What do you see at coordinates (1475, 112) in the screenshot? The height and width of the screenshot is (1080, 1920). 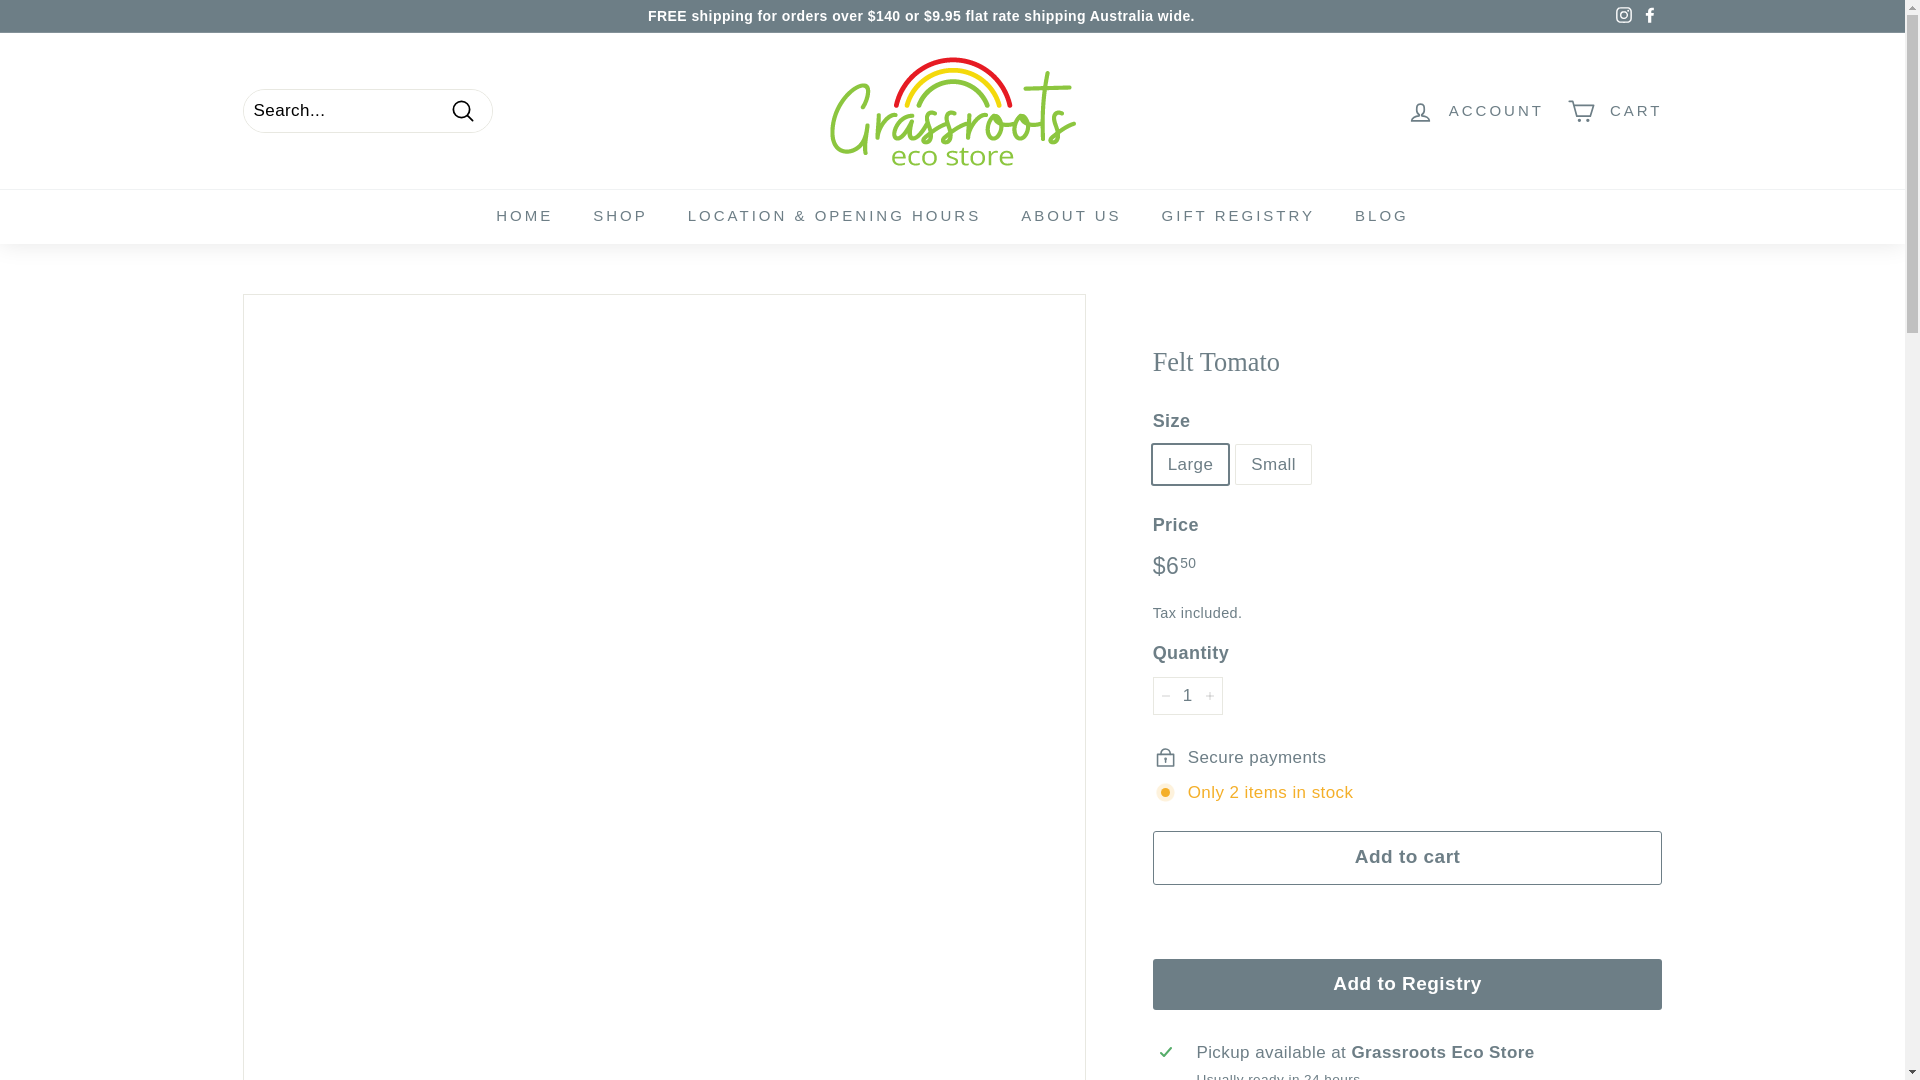 I see `ACCOUNT` at bounding box center [1475, 112].